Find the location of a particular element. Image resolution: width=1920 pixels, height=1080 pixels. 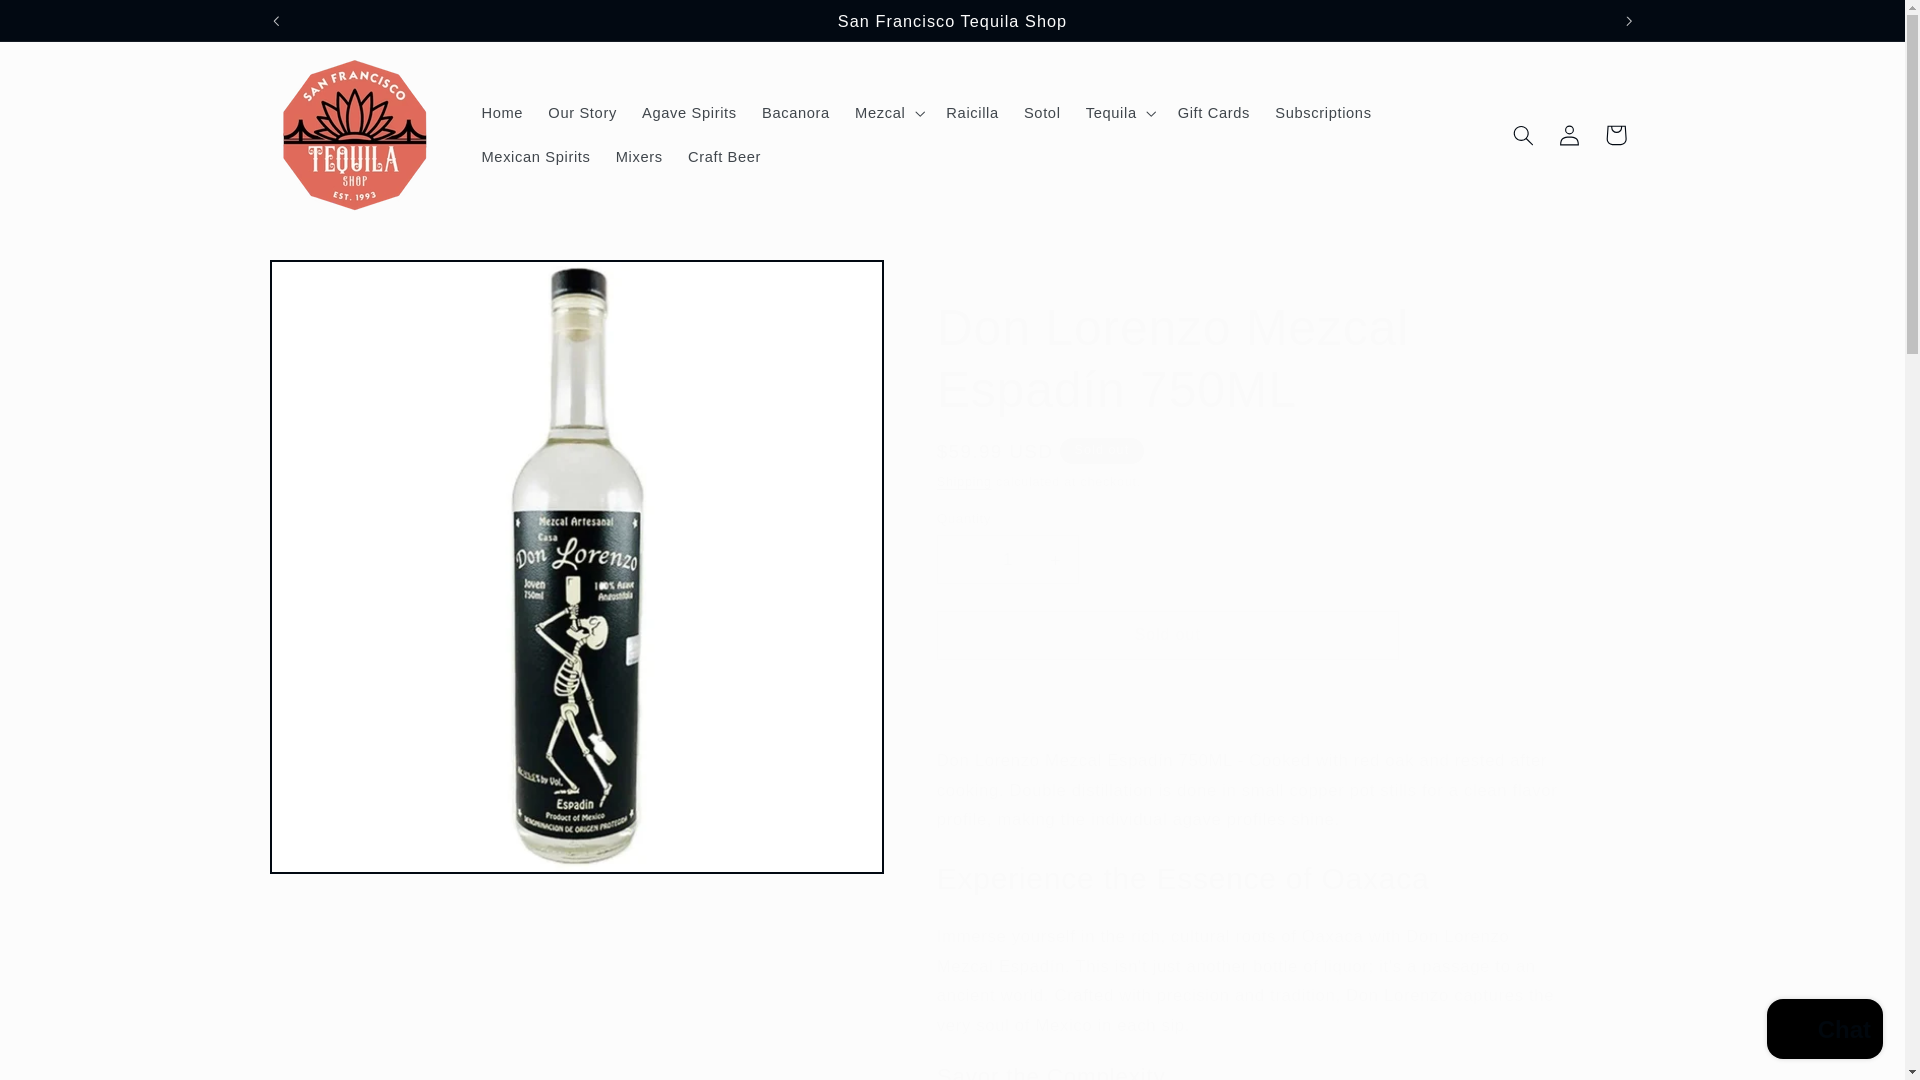

1 is located at coordinates (1008, 559).